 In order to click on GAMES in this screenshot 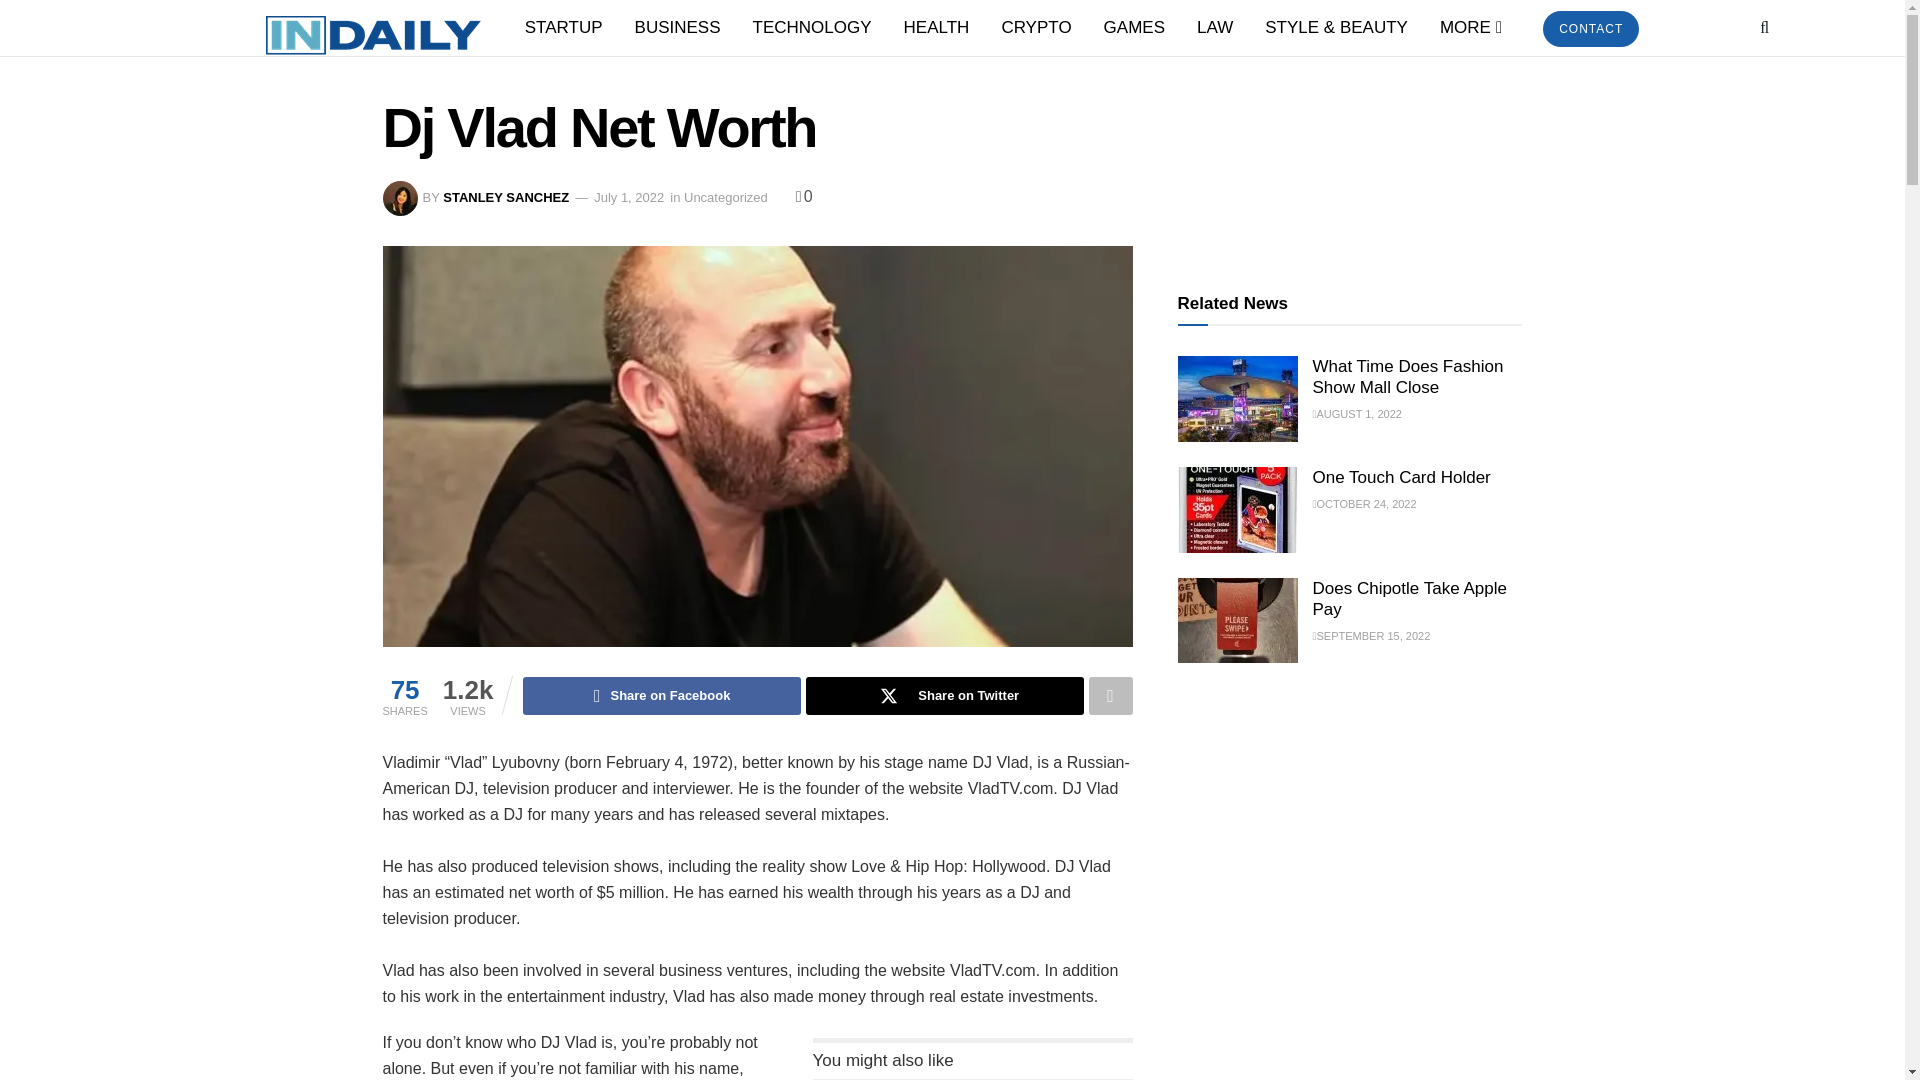, I will do `click(1134, 28)`.